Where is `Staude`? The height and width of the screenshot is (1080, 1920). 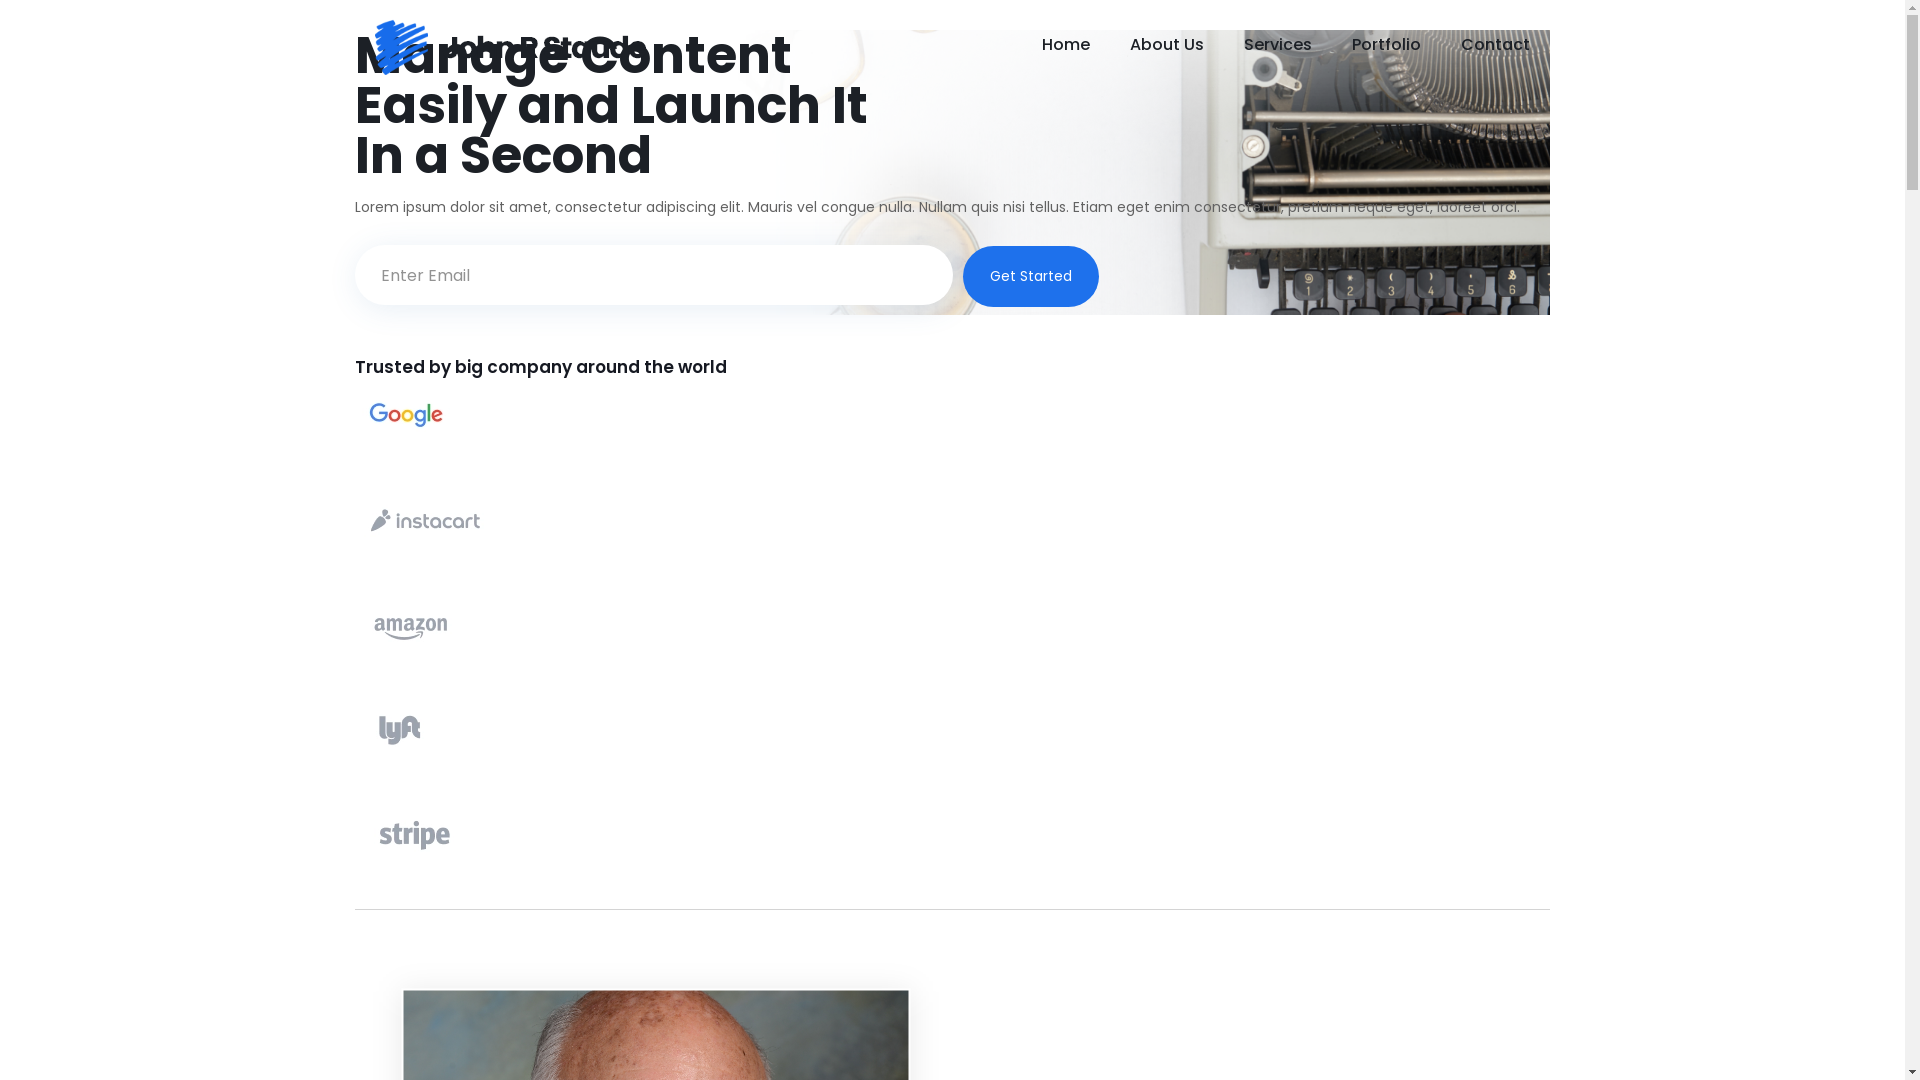
Staude is located at coordinates (511, 45).